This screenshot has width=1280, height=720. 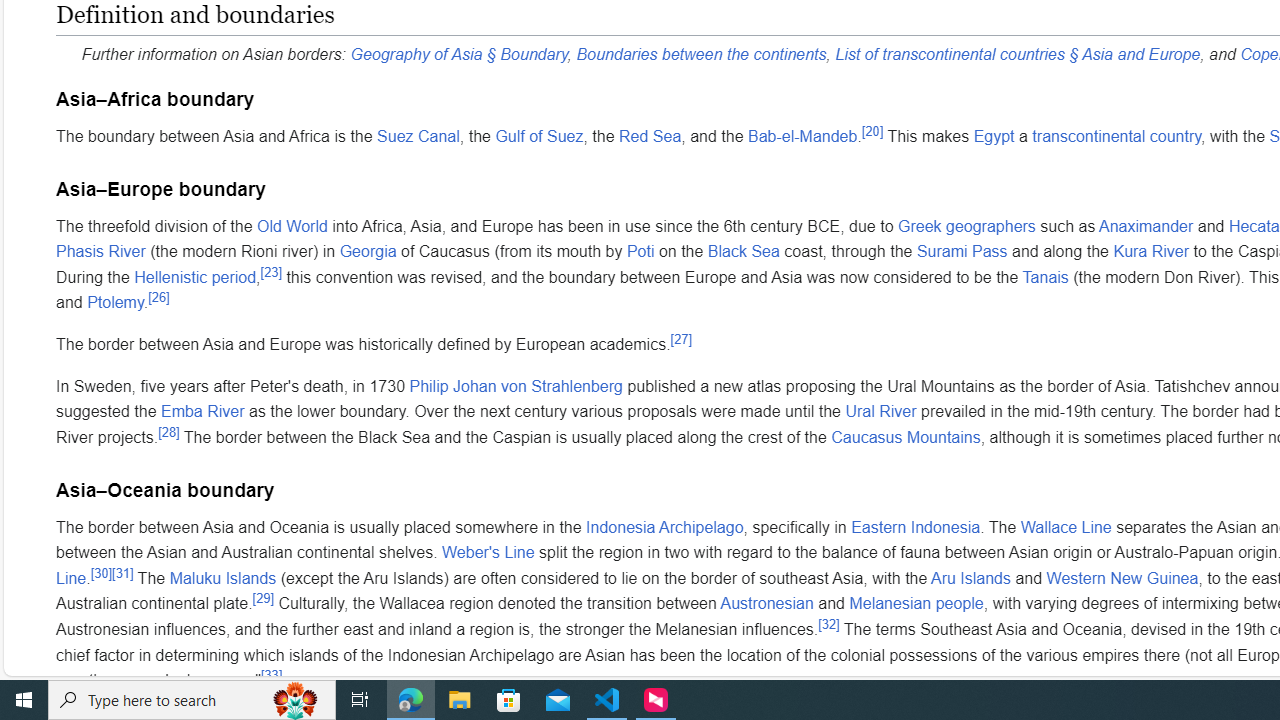 I want to click on Kura River, so click(x=1152, y=252).